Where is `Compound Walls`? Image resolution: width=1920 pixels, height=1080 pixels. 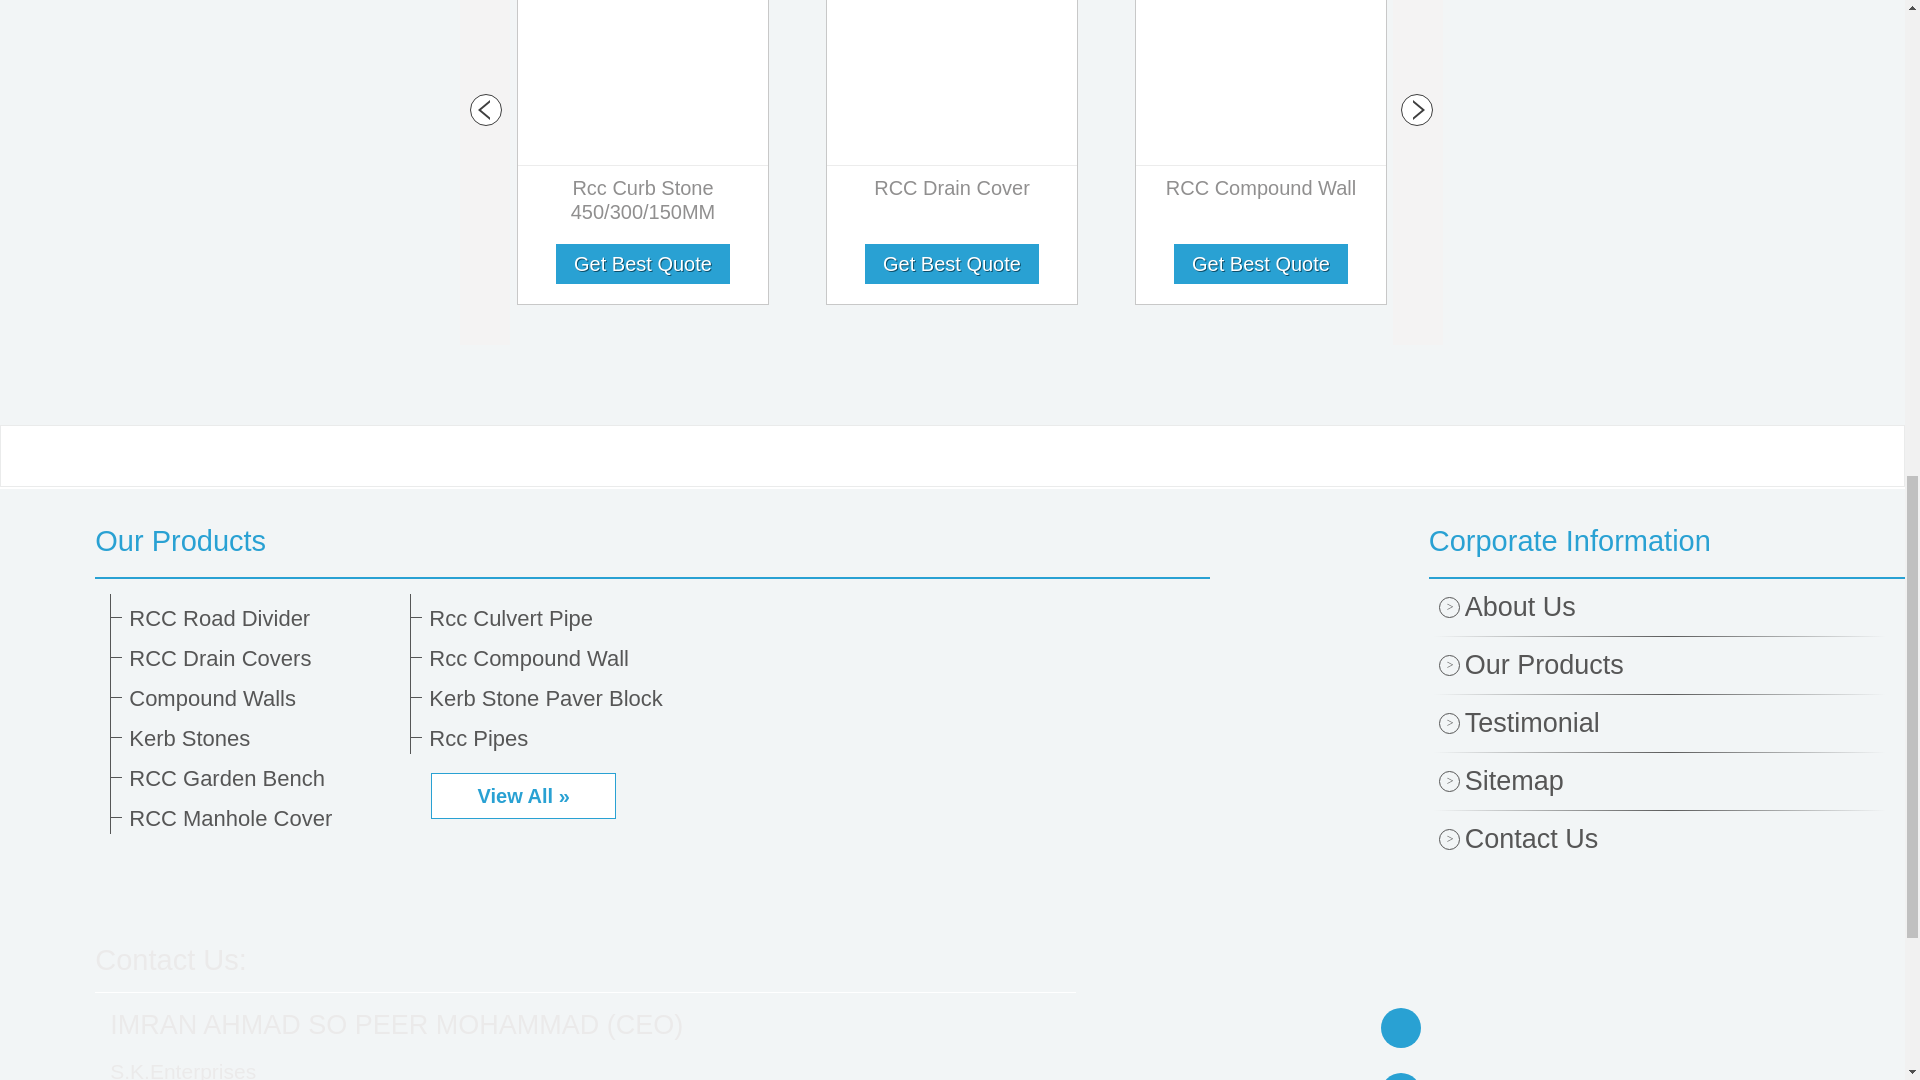 Compound Walls is located at coordinates (262, 698).